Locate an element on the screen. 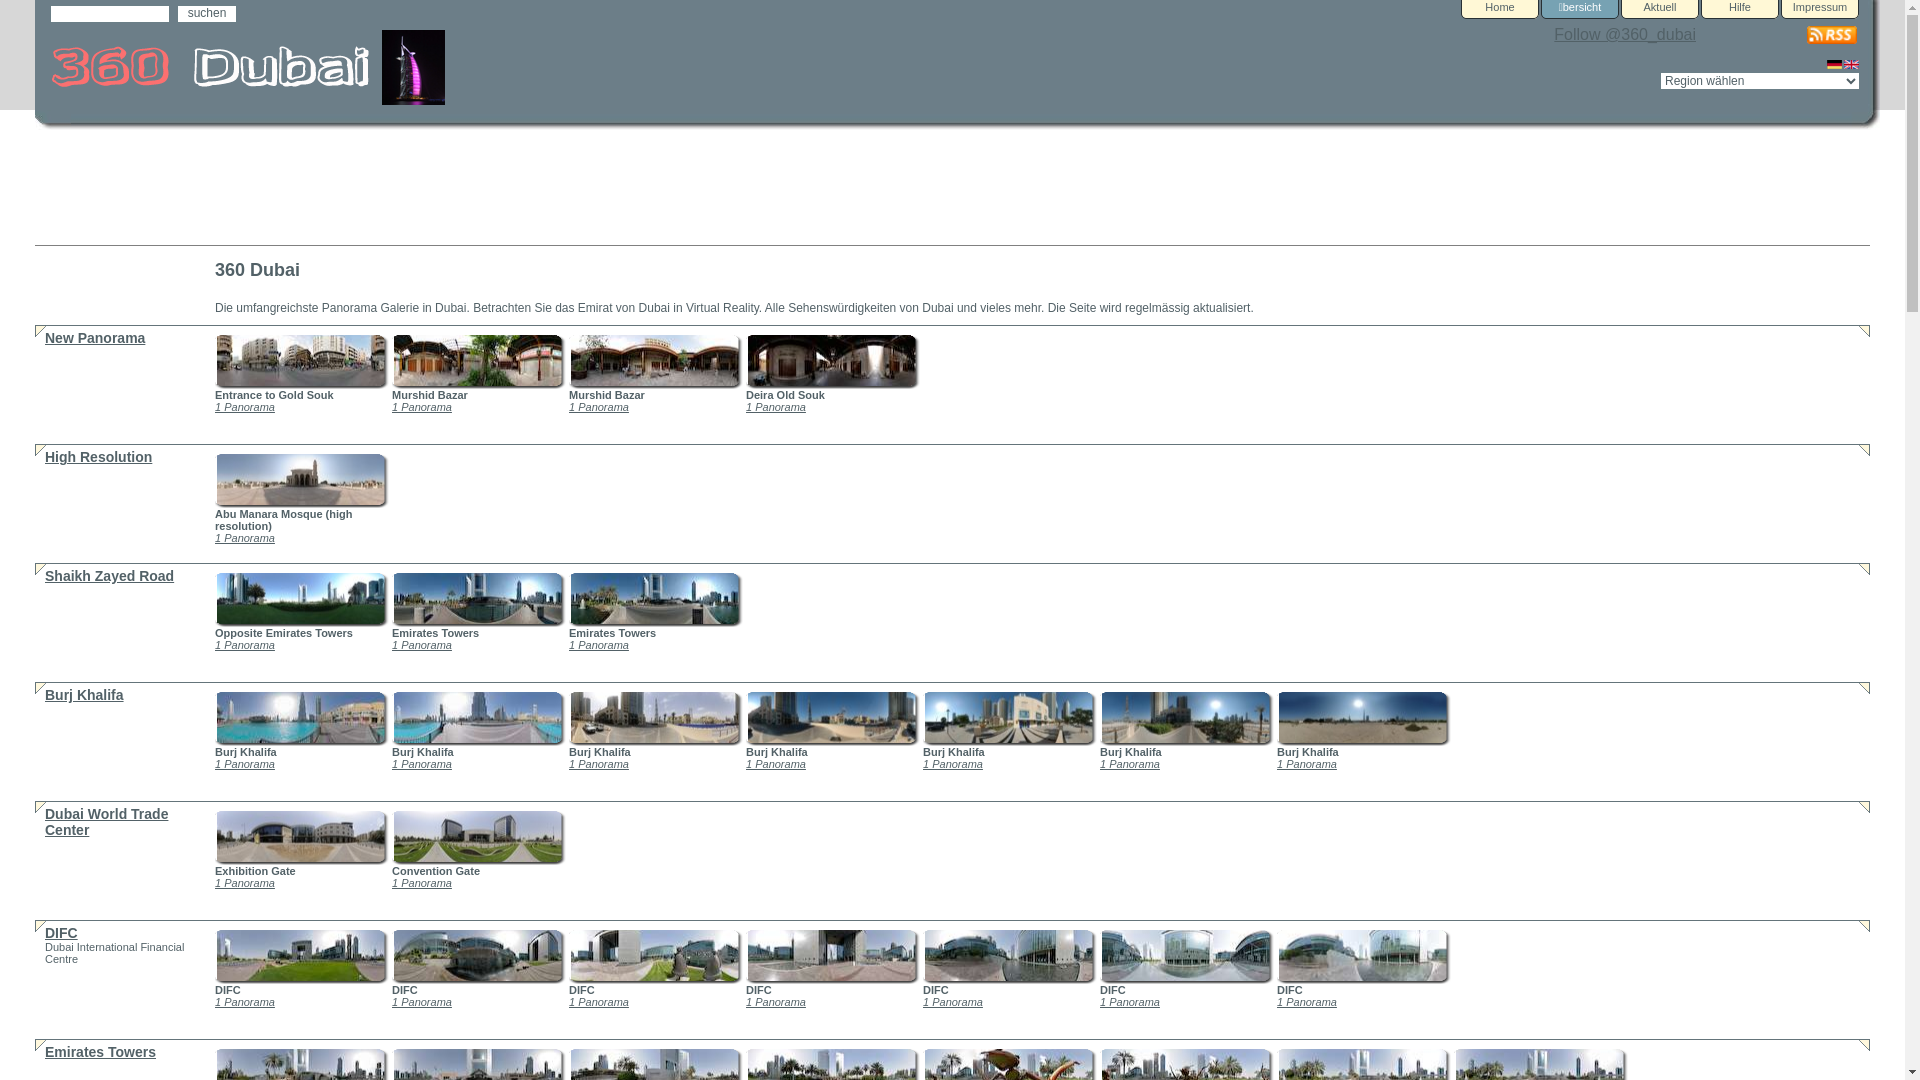 The image size is (1920, 1080). Dubai World Trade Center is located at coordinates (106, 822).